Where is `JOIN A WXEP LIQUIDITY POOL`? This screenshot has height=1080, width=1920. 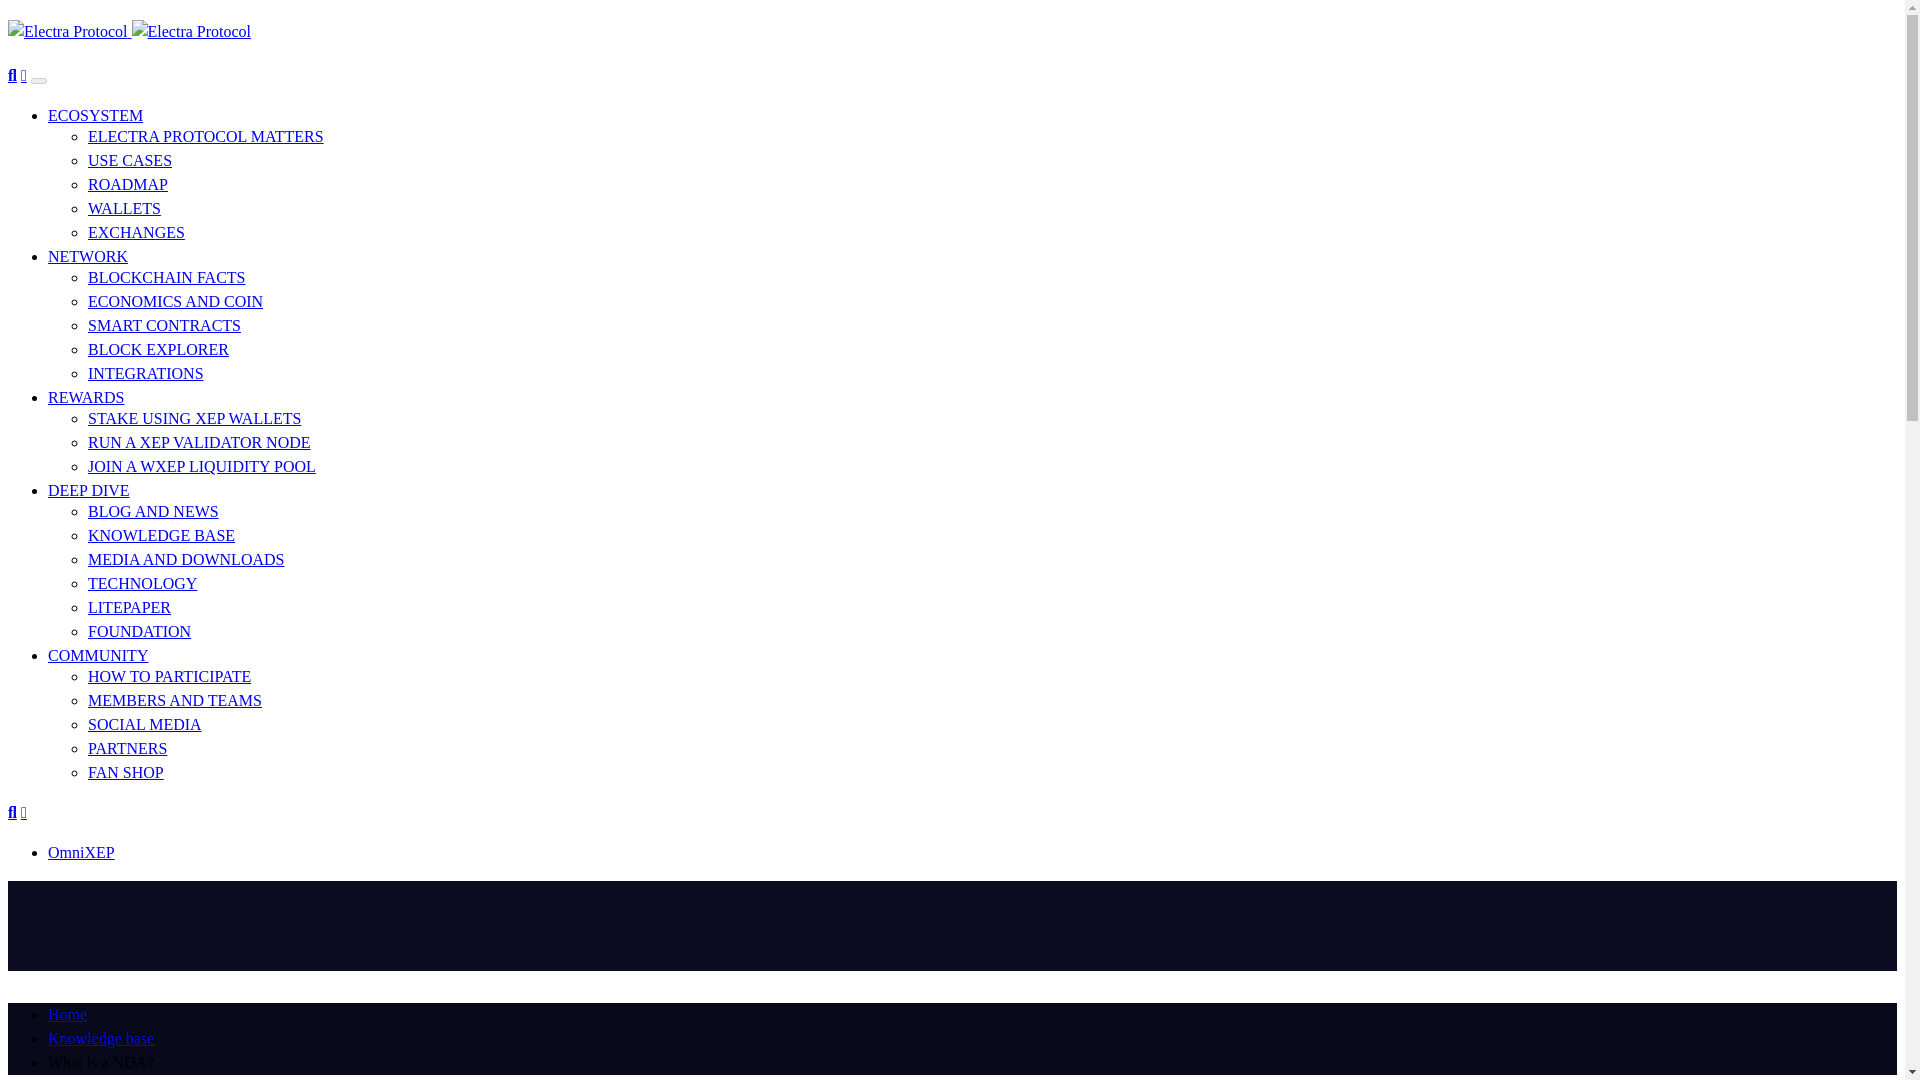 JOIN A WXEP LIQUIDITY POOL is located at coordinates (202, 466).